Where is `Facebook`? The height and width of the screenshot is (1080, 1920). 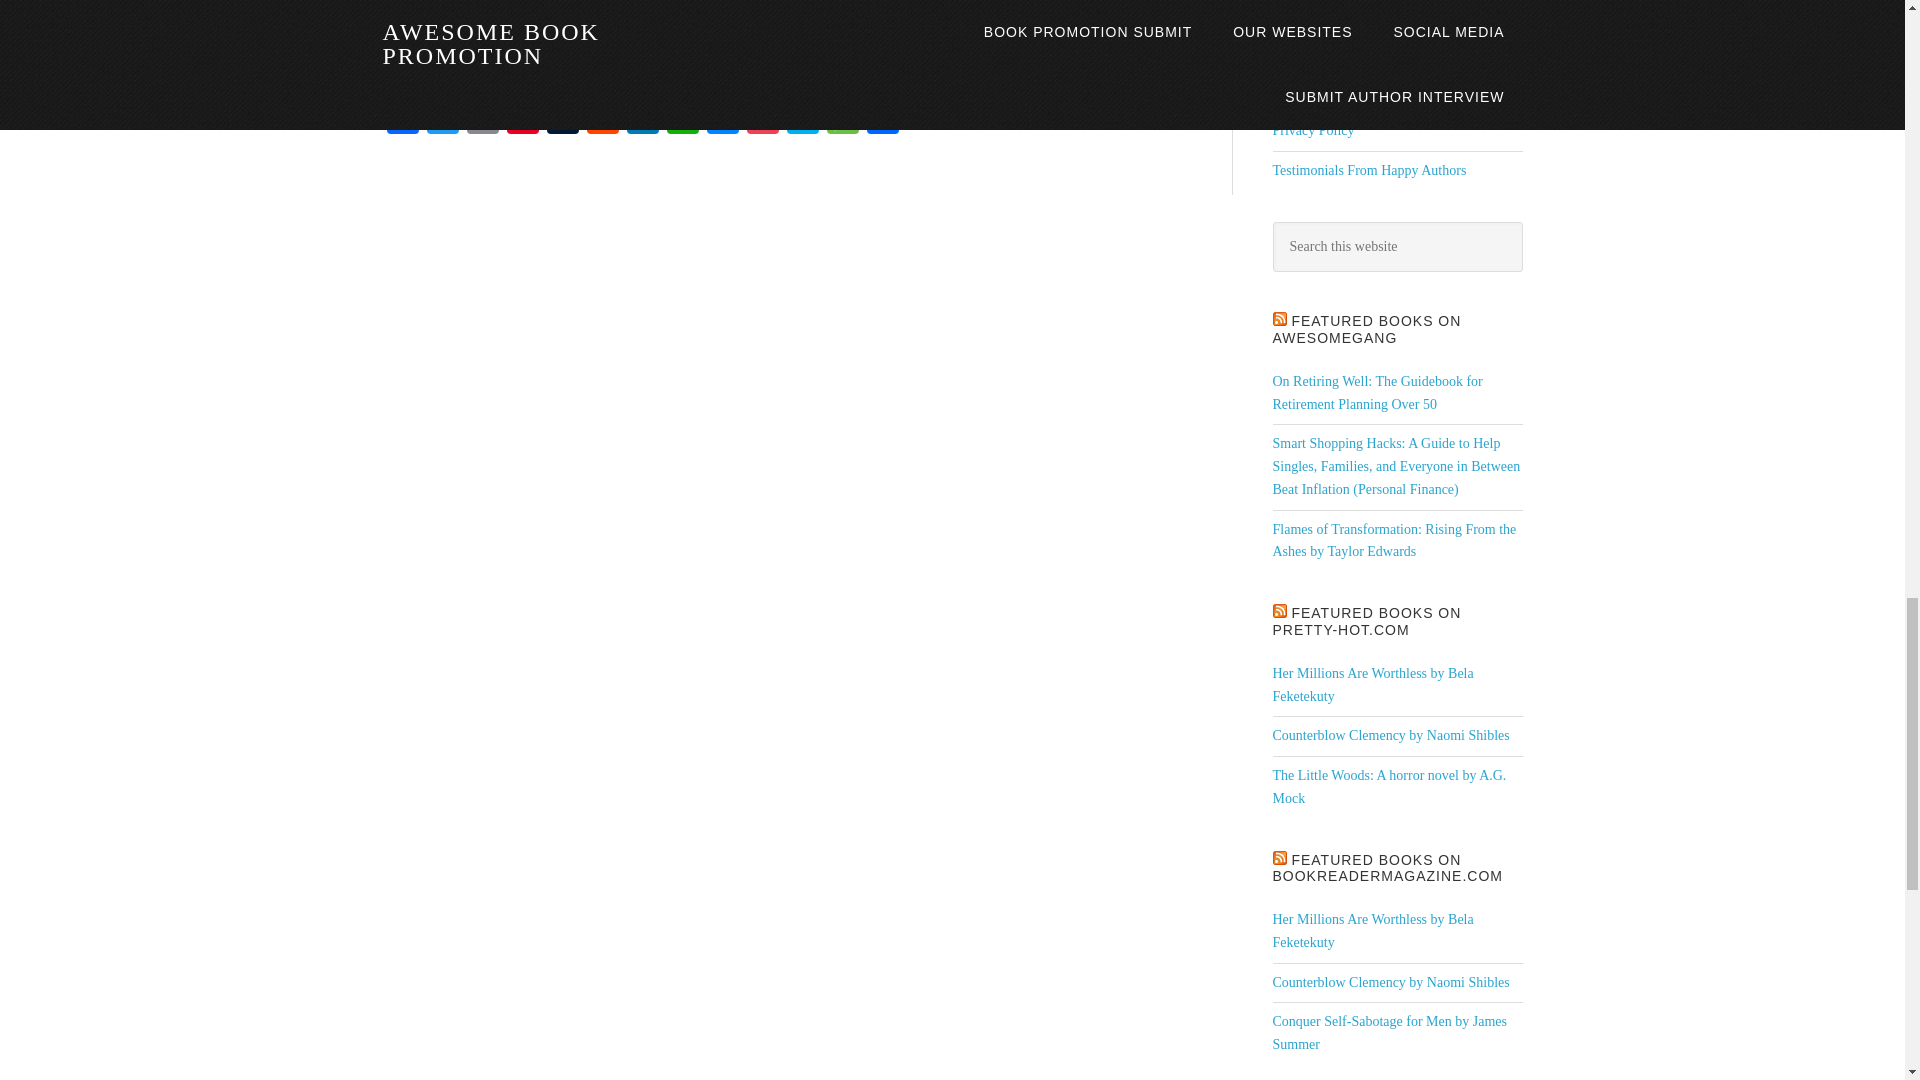 Facebook is located at coordinates (402, 120).